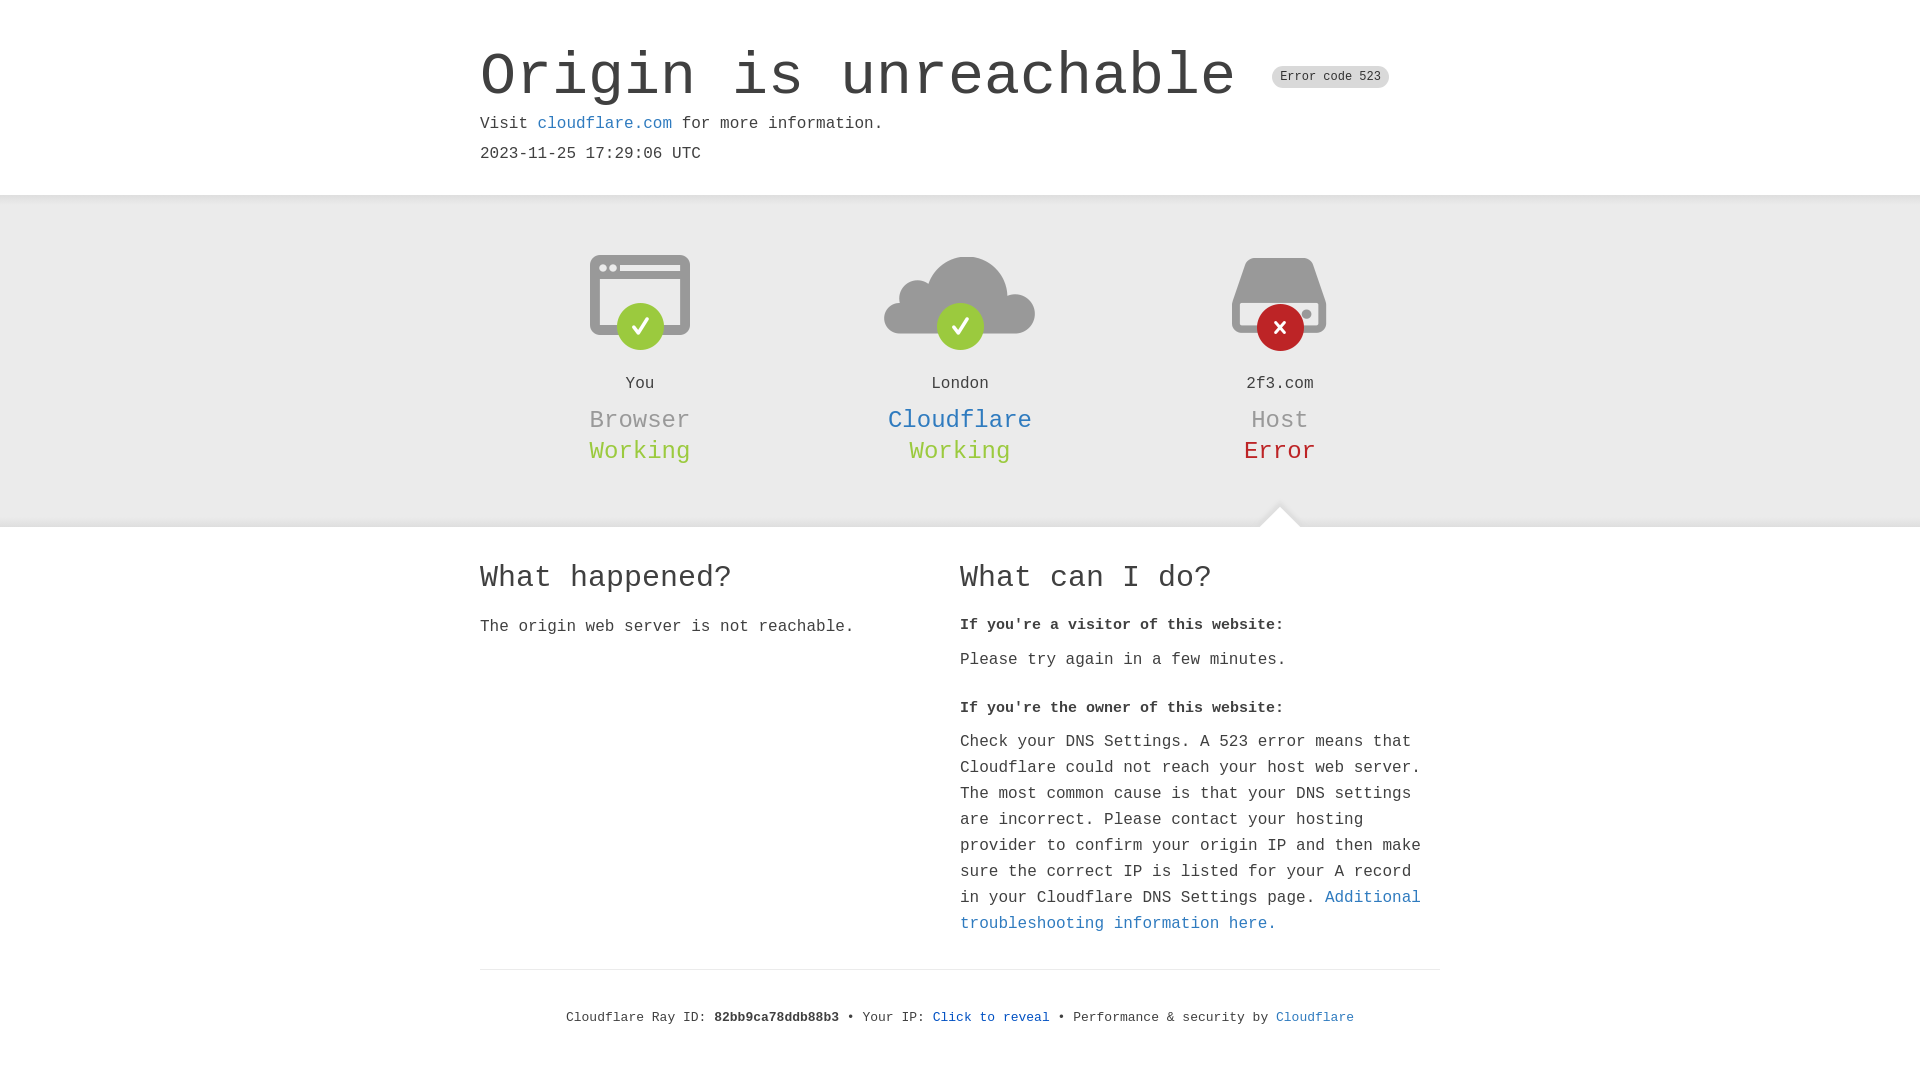 Image resolution: width=1920 pixels, height=1080 pixels. What do you see at coordinates (992, 1018) in the screenshot?
I see `Click to reveal` at bounding box center [992, 1018].